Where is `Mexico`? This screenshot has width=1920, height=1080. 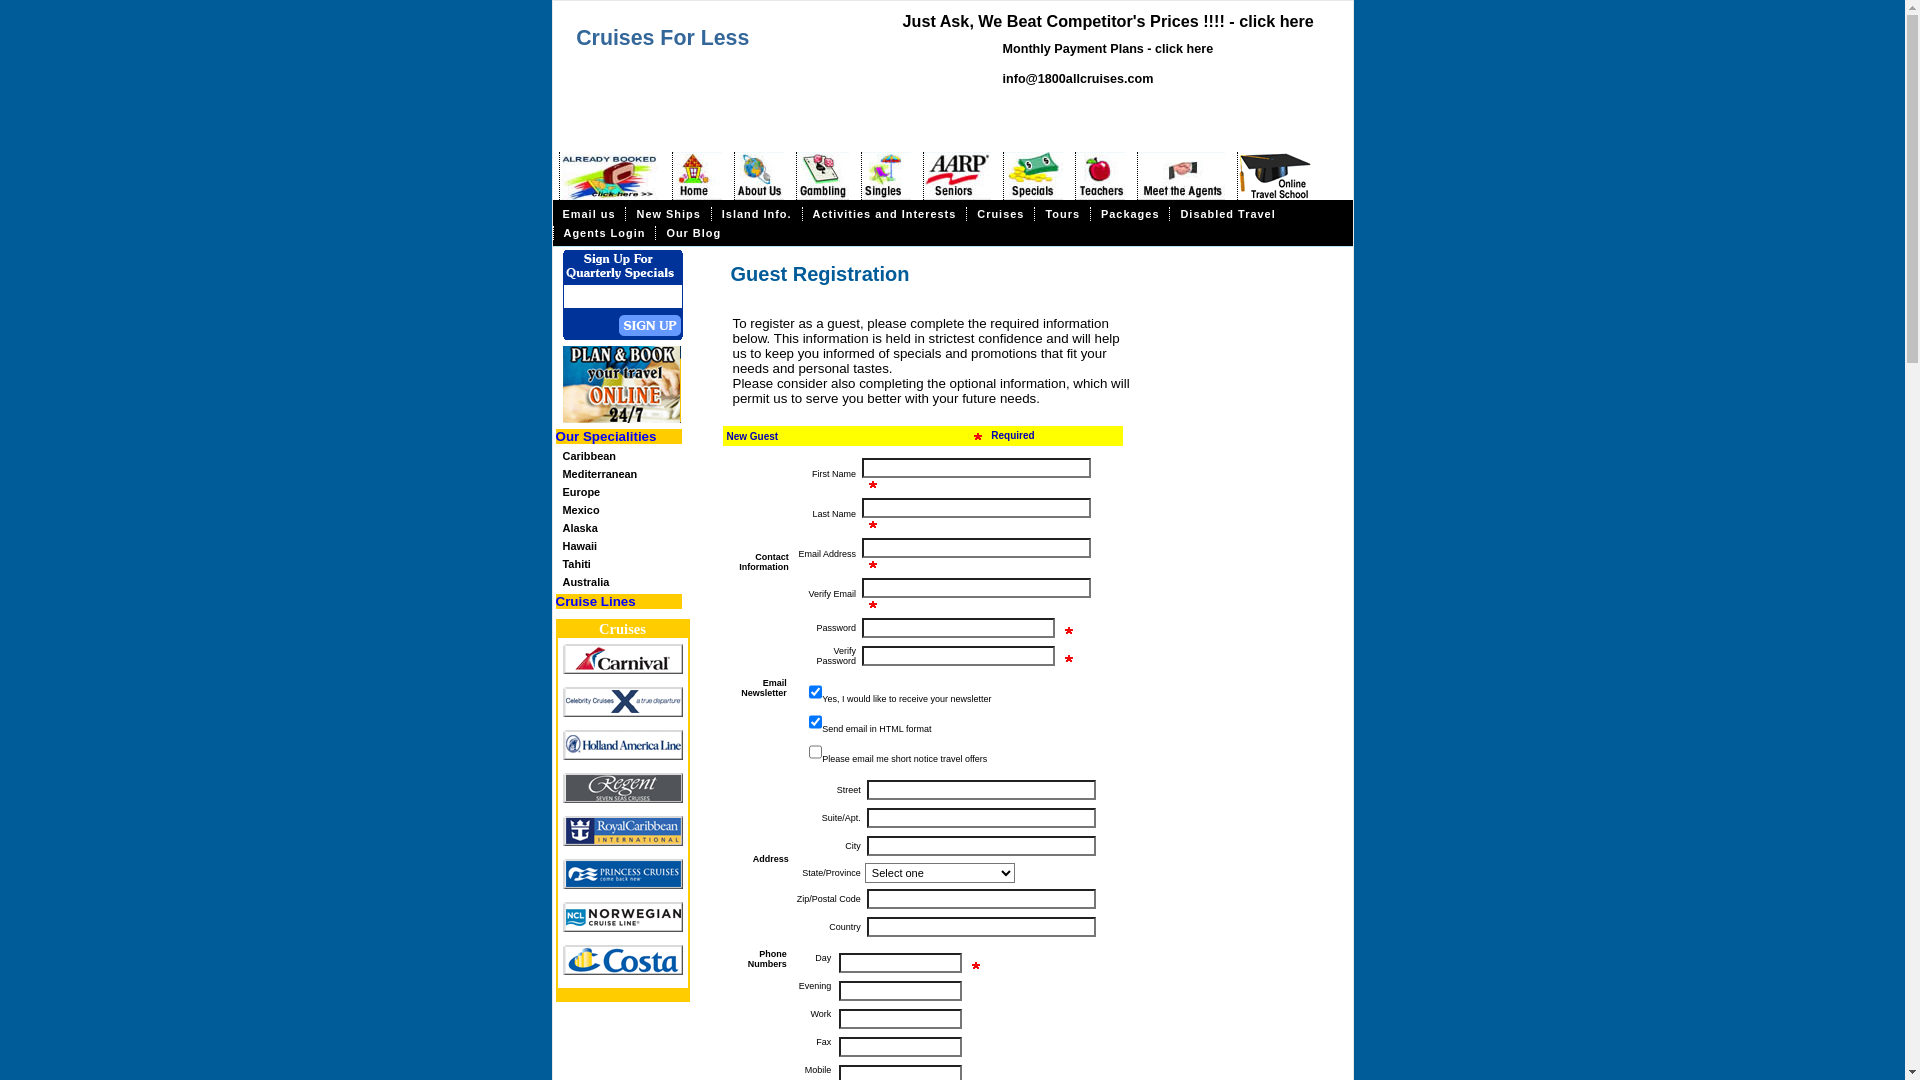 Mexico is located at coordinates (624, 510).